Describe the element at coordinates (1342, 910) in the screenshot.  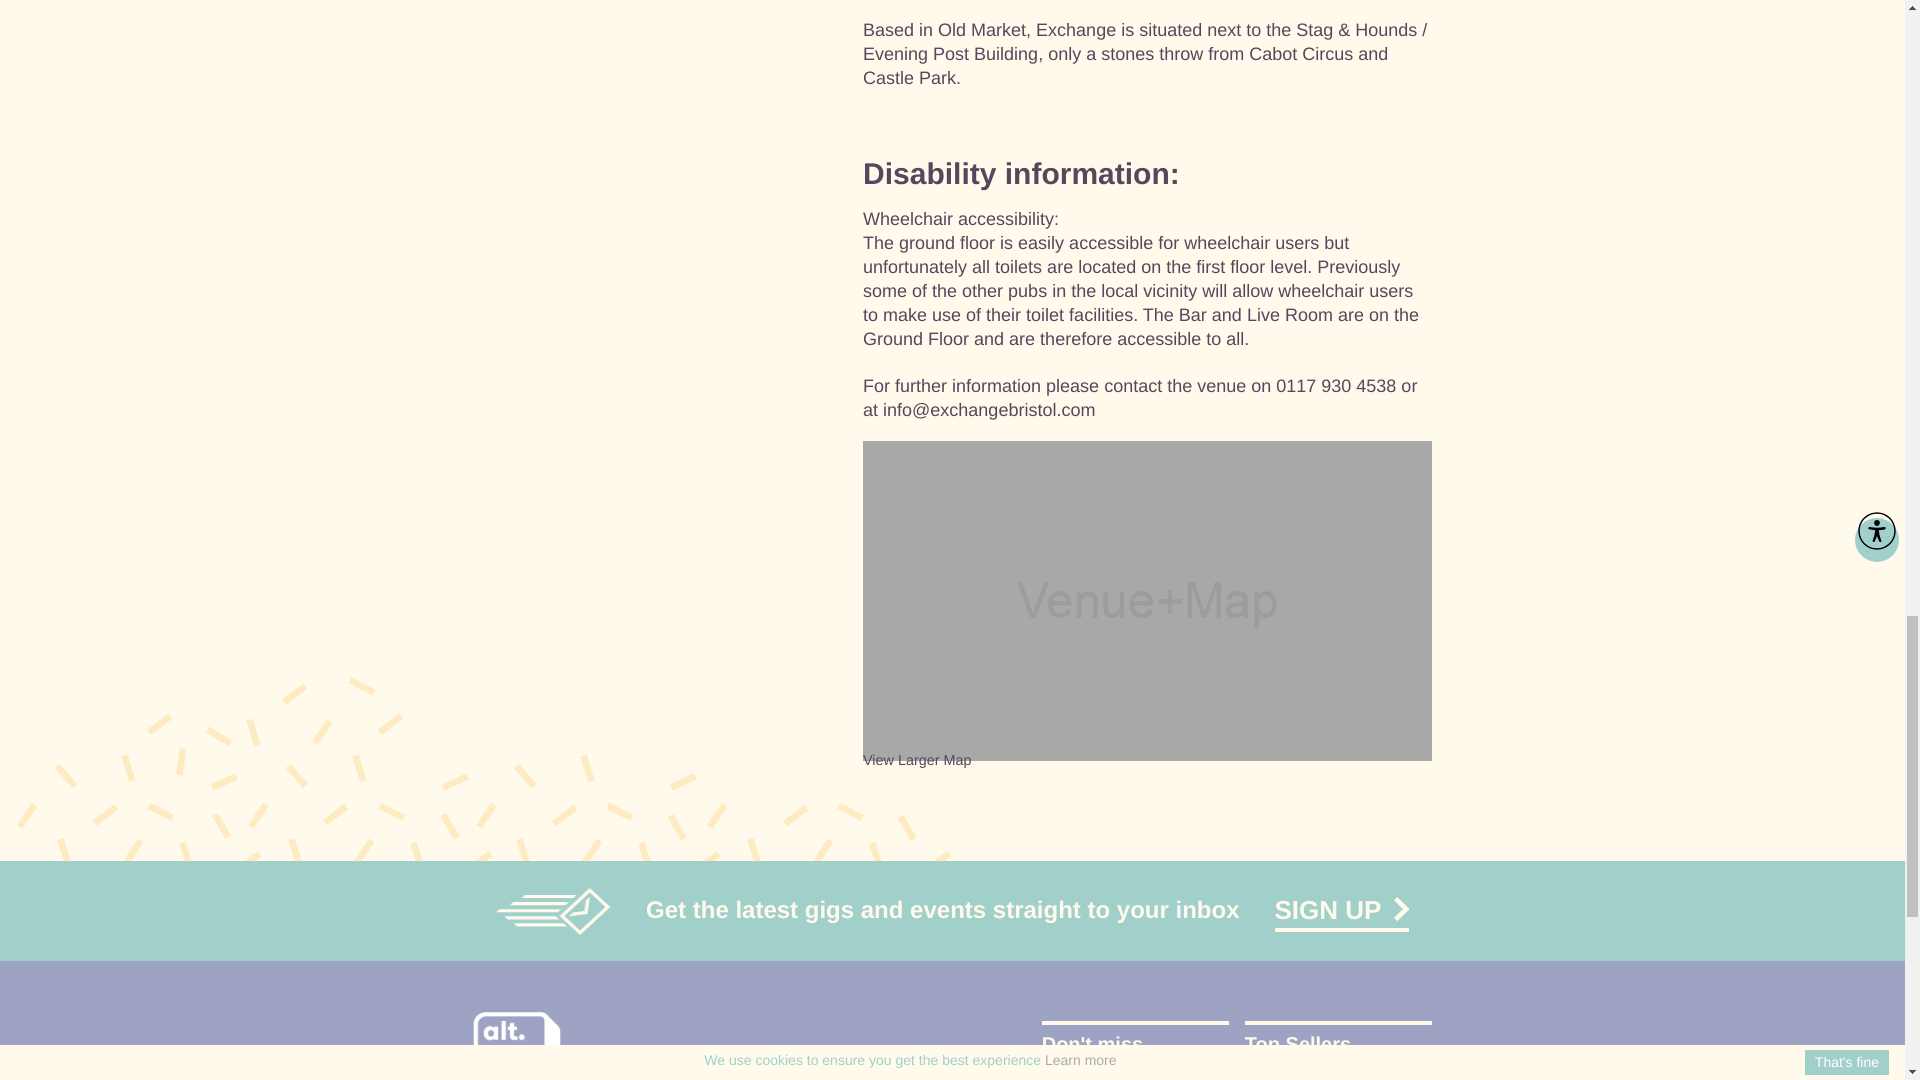
I see `SIGN UP` at that location.